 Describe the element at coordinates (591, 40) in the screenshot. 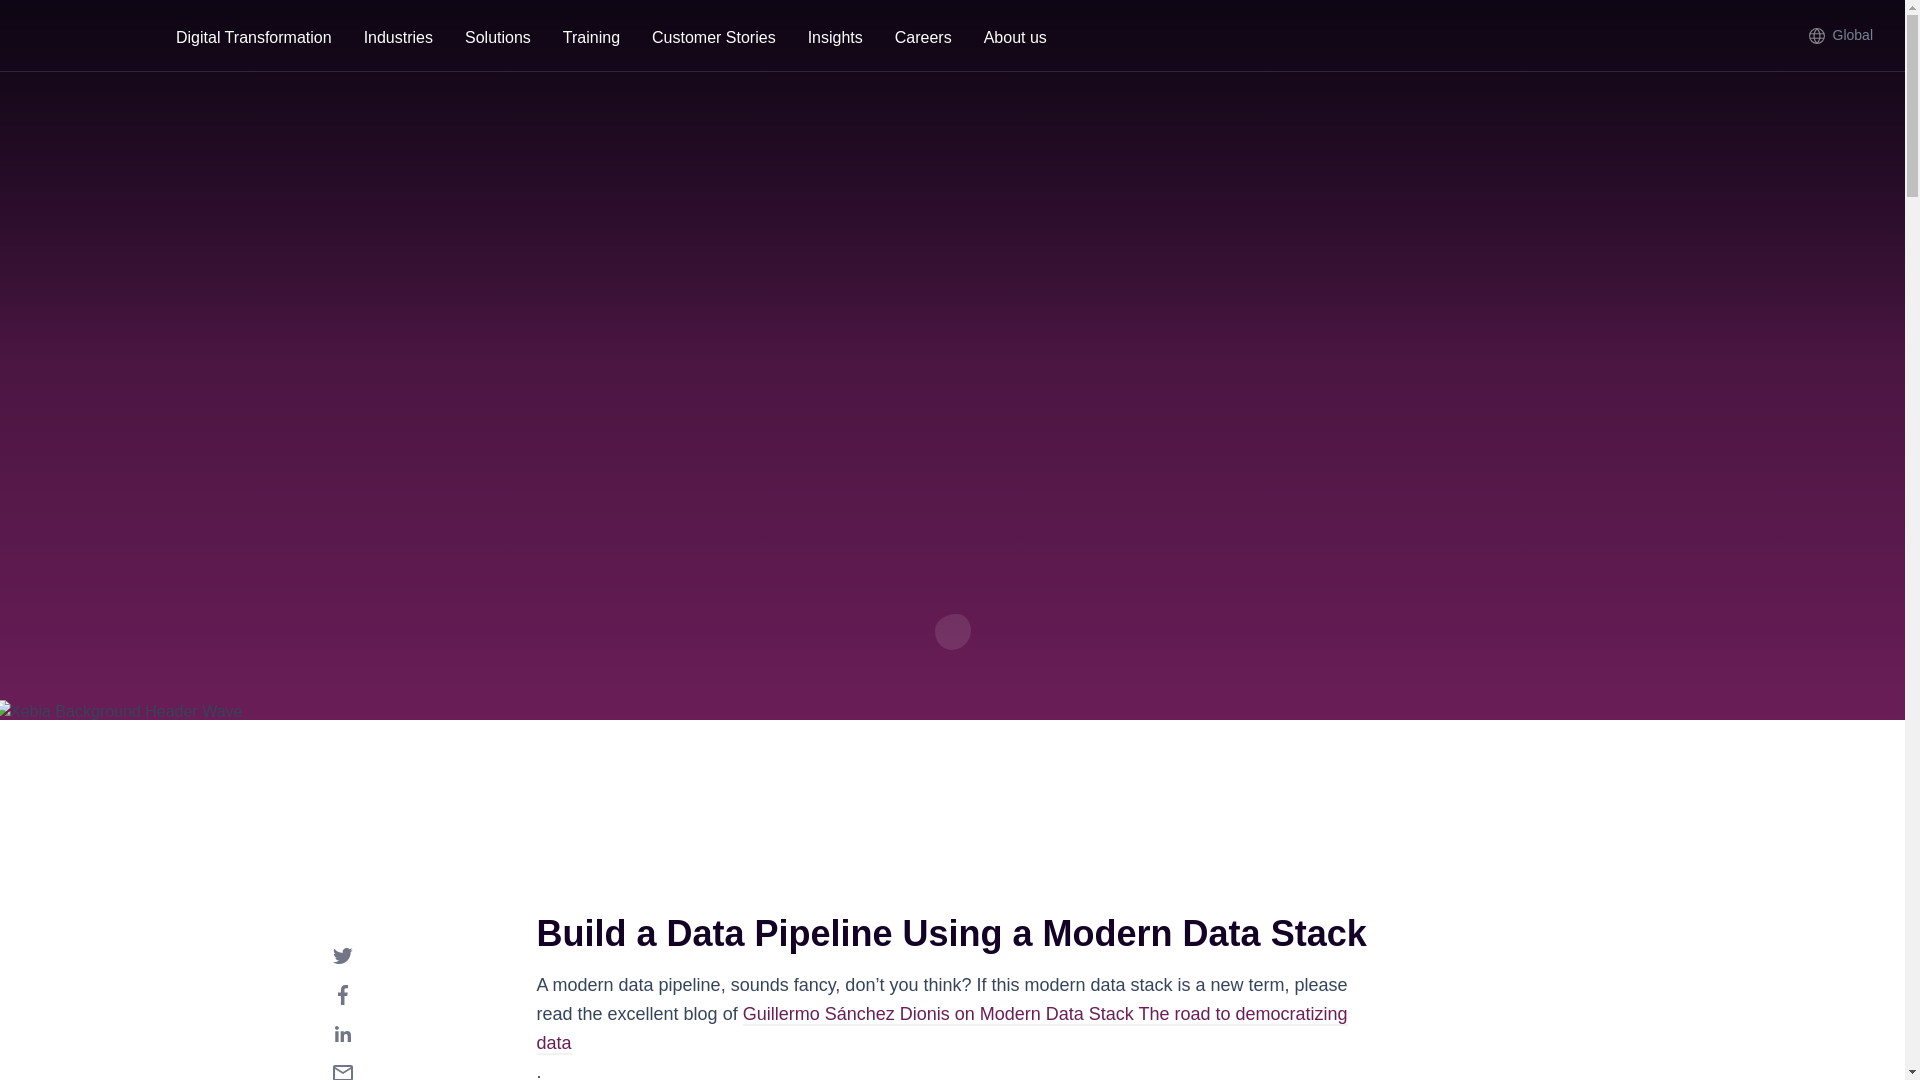

I see `Training` at that location.